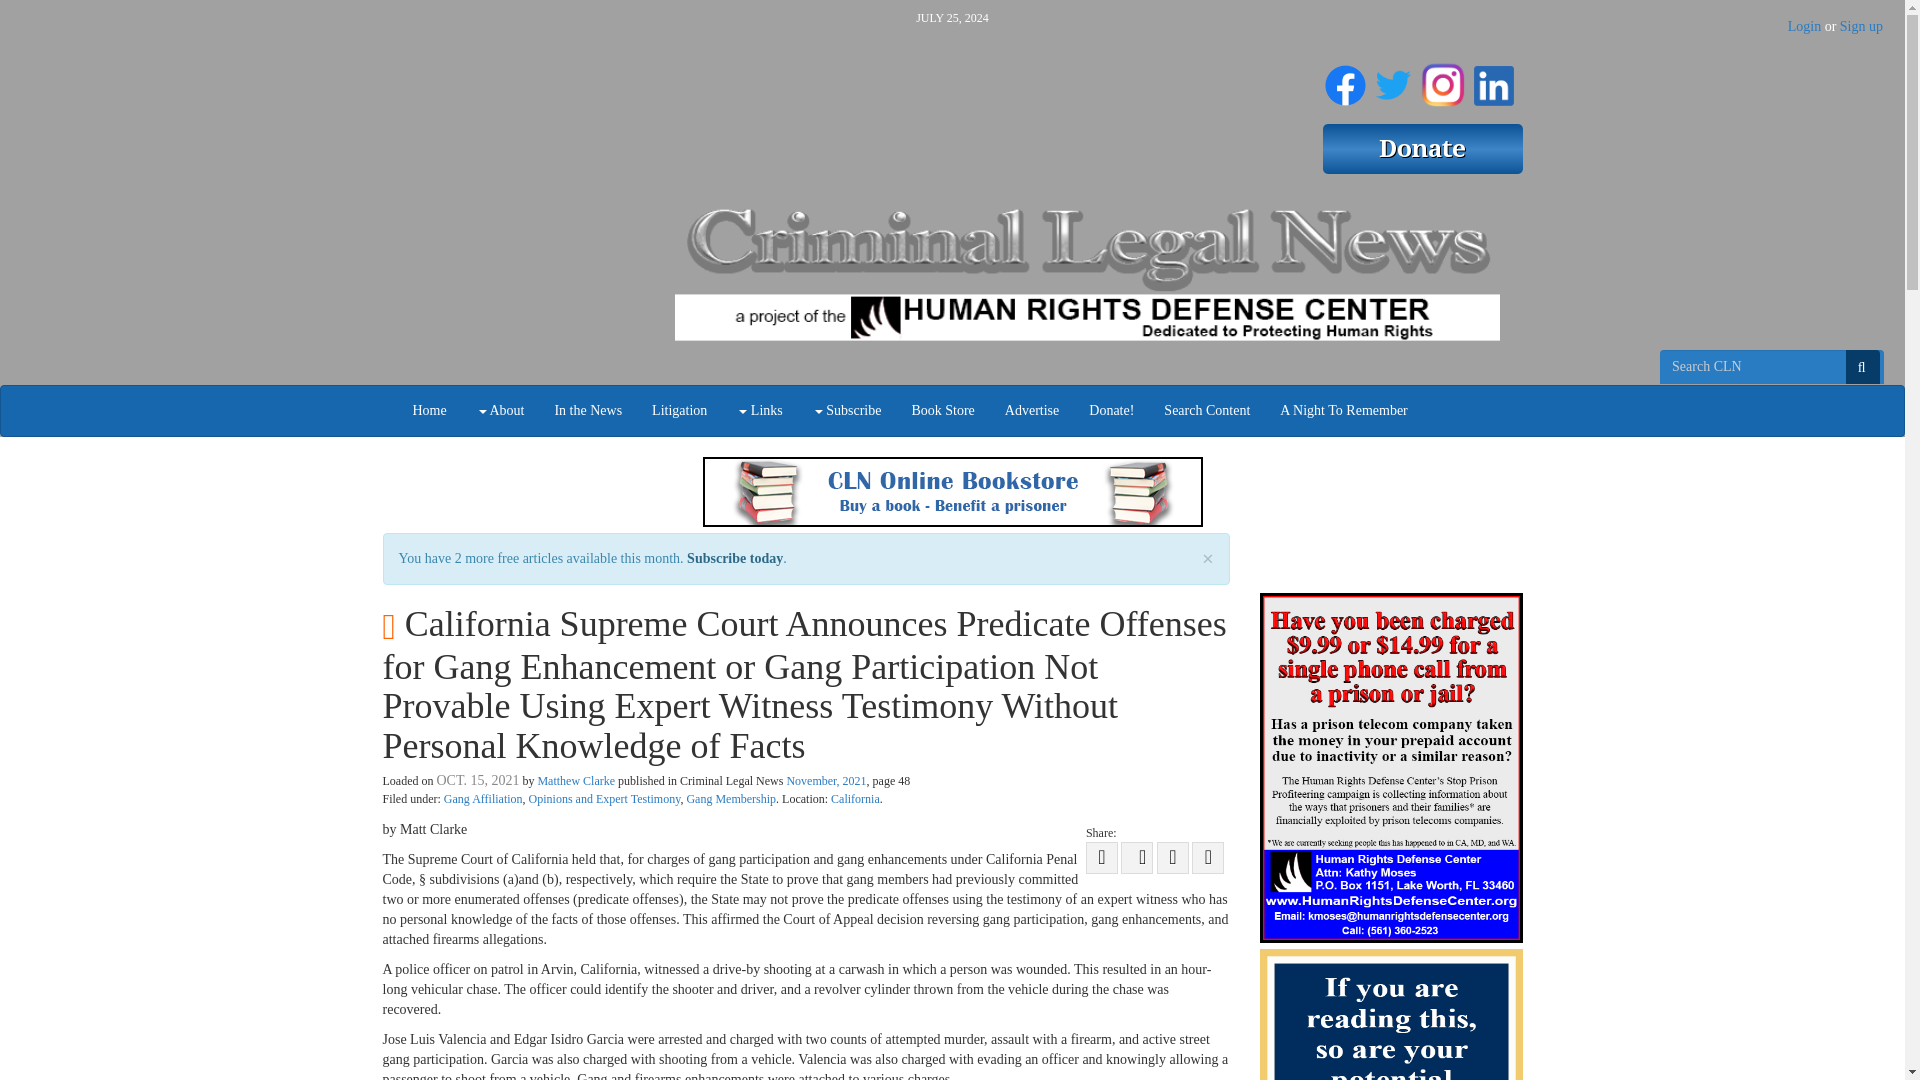 This screenshot has height=1080, width=1920. I want to click on Links, so click(758, 410).